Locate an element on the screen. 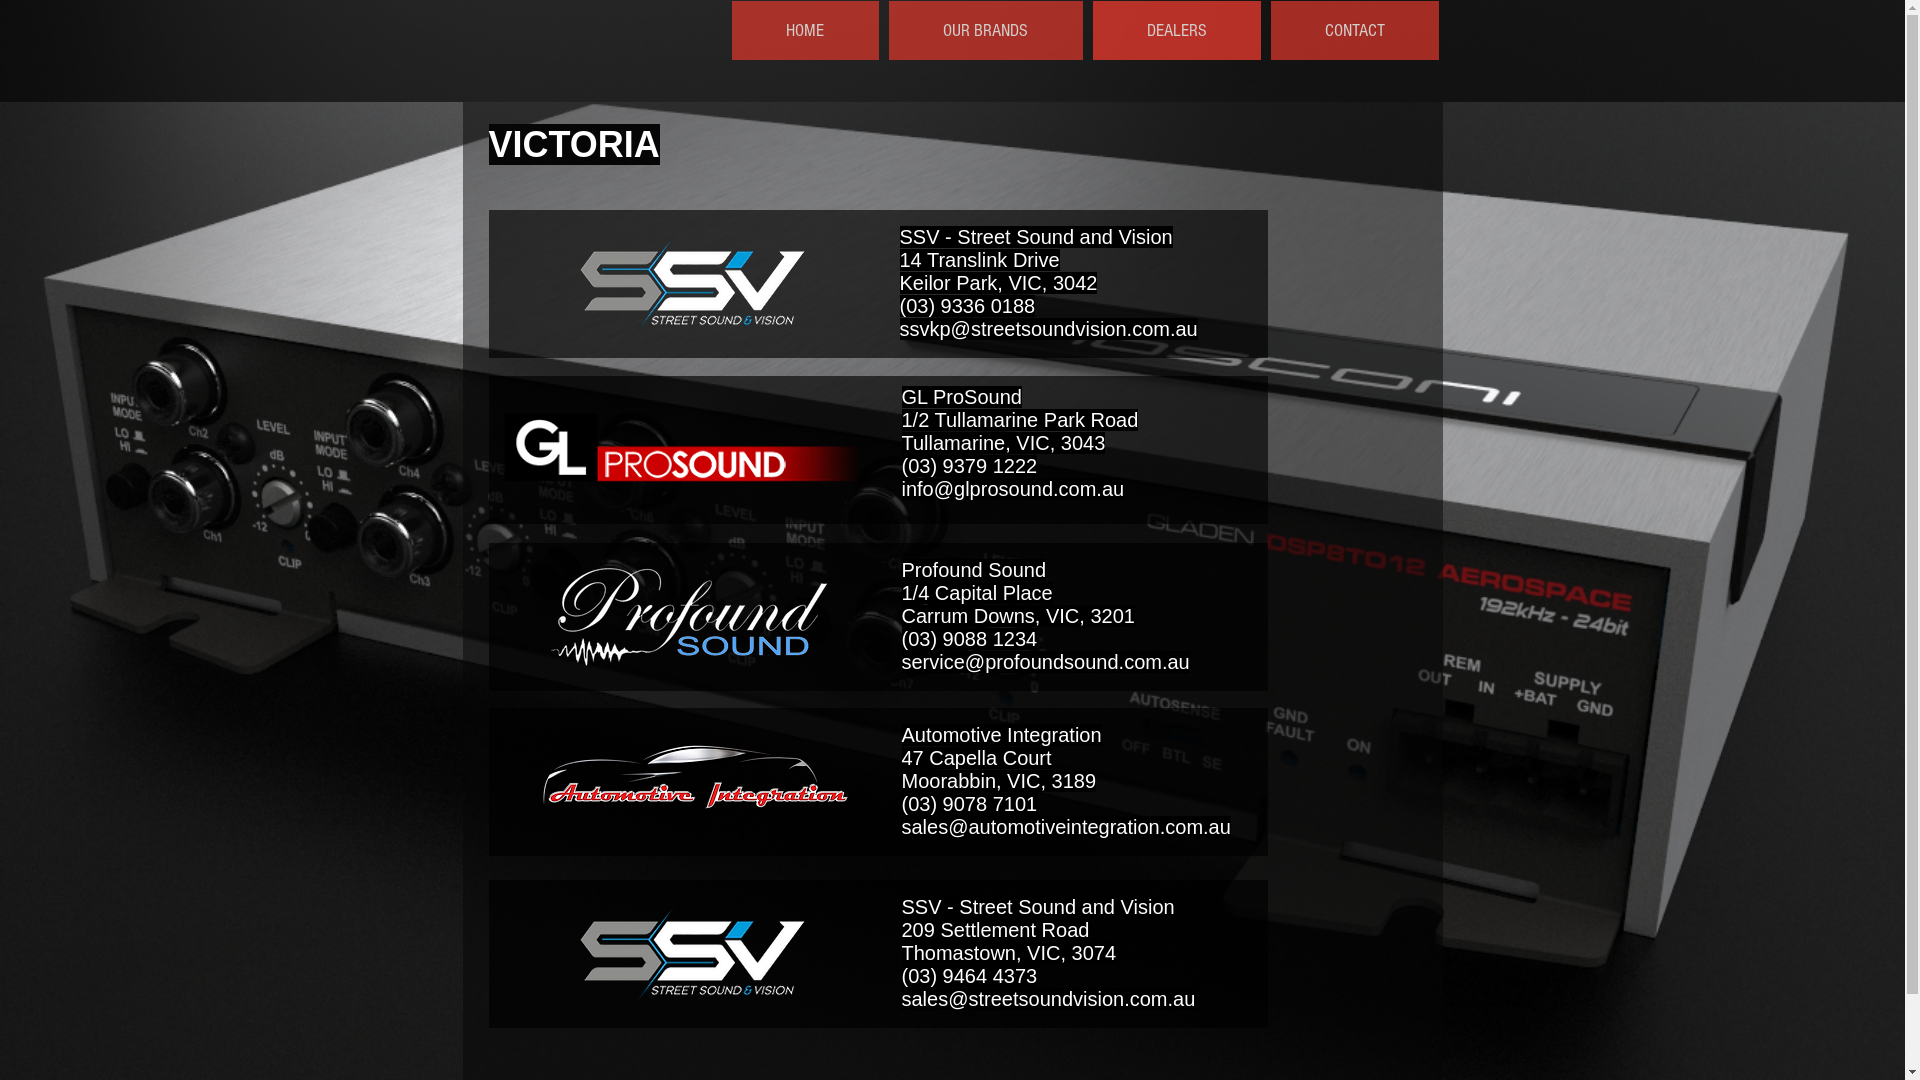 This screenshot has width=1920, height=1080. SSV.png is located at coordinates (692, 954).